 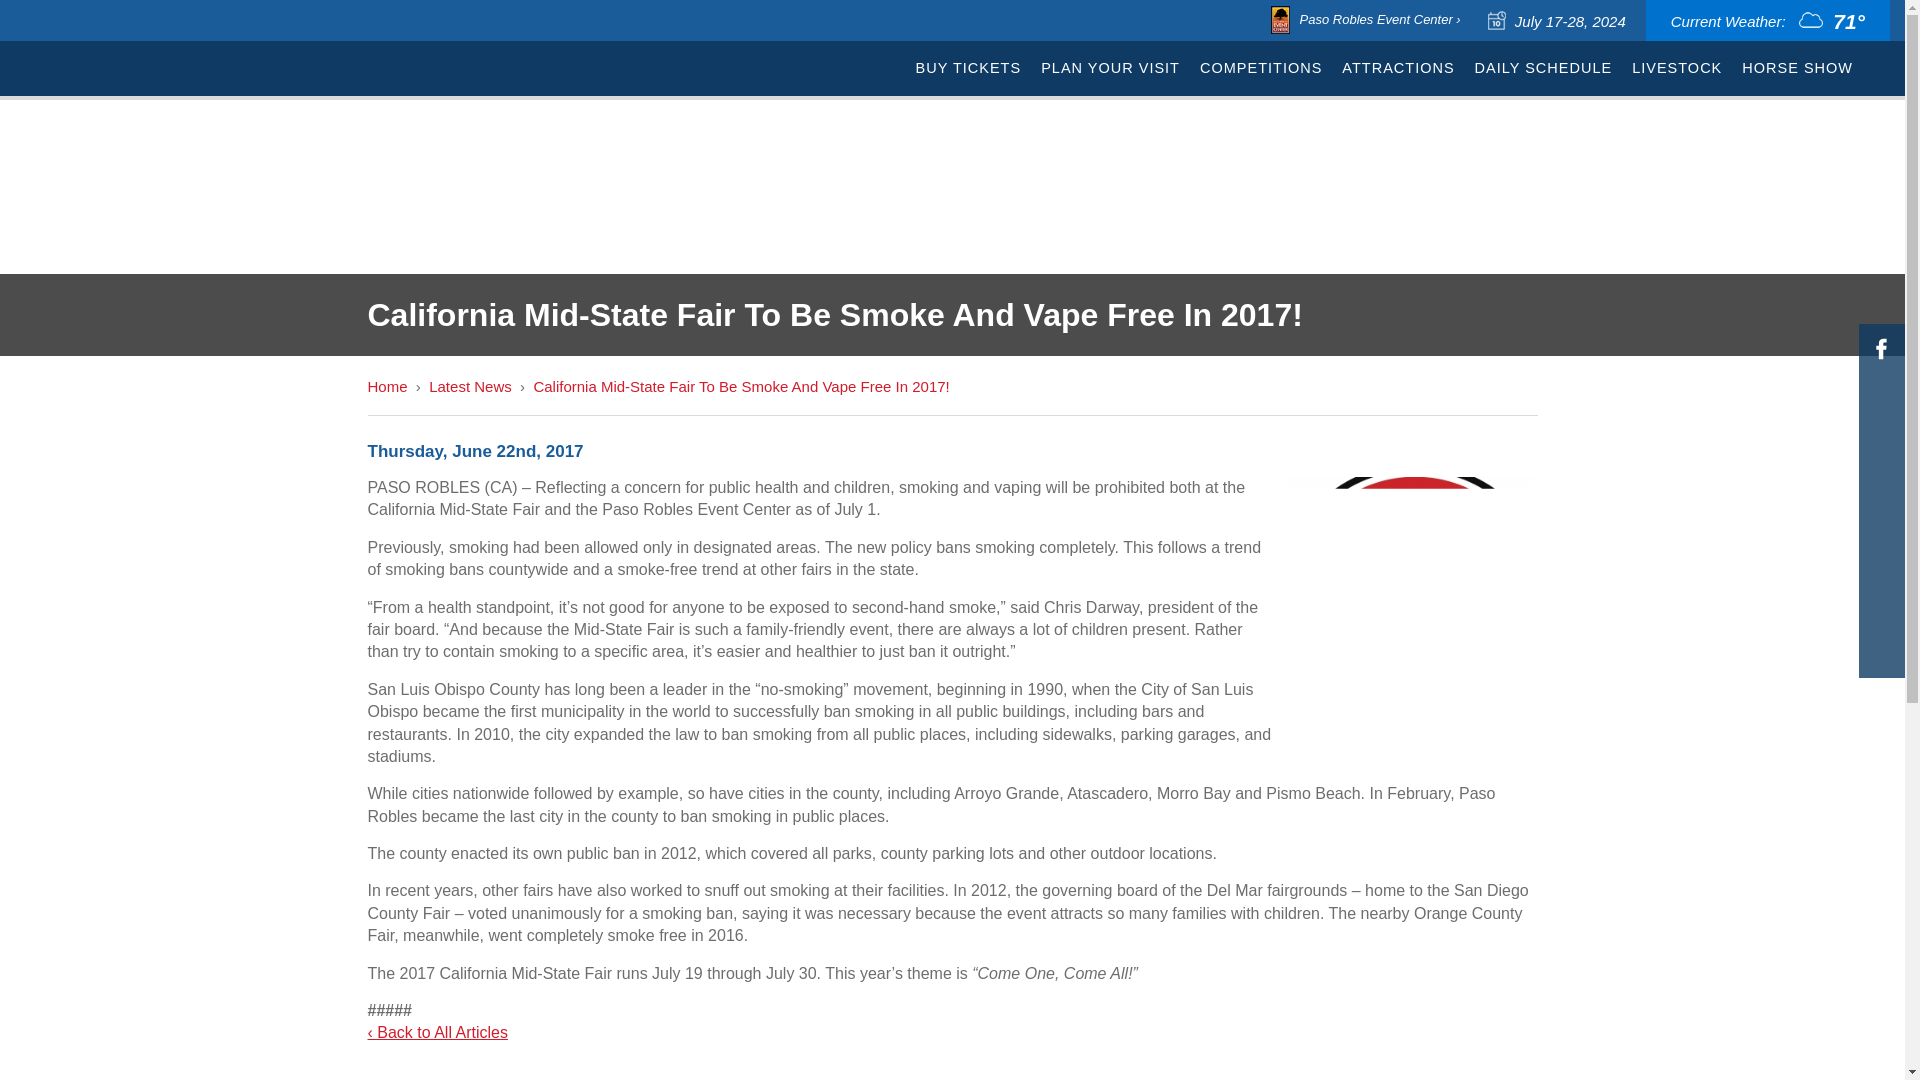 I want to click on ATTRACTIONS, so click(x=1398, y=68).